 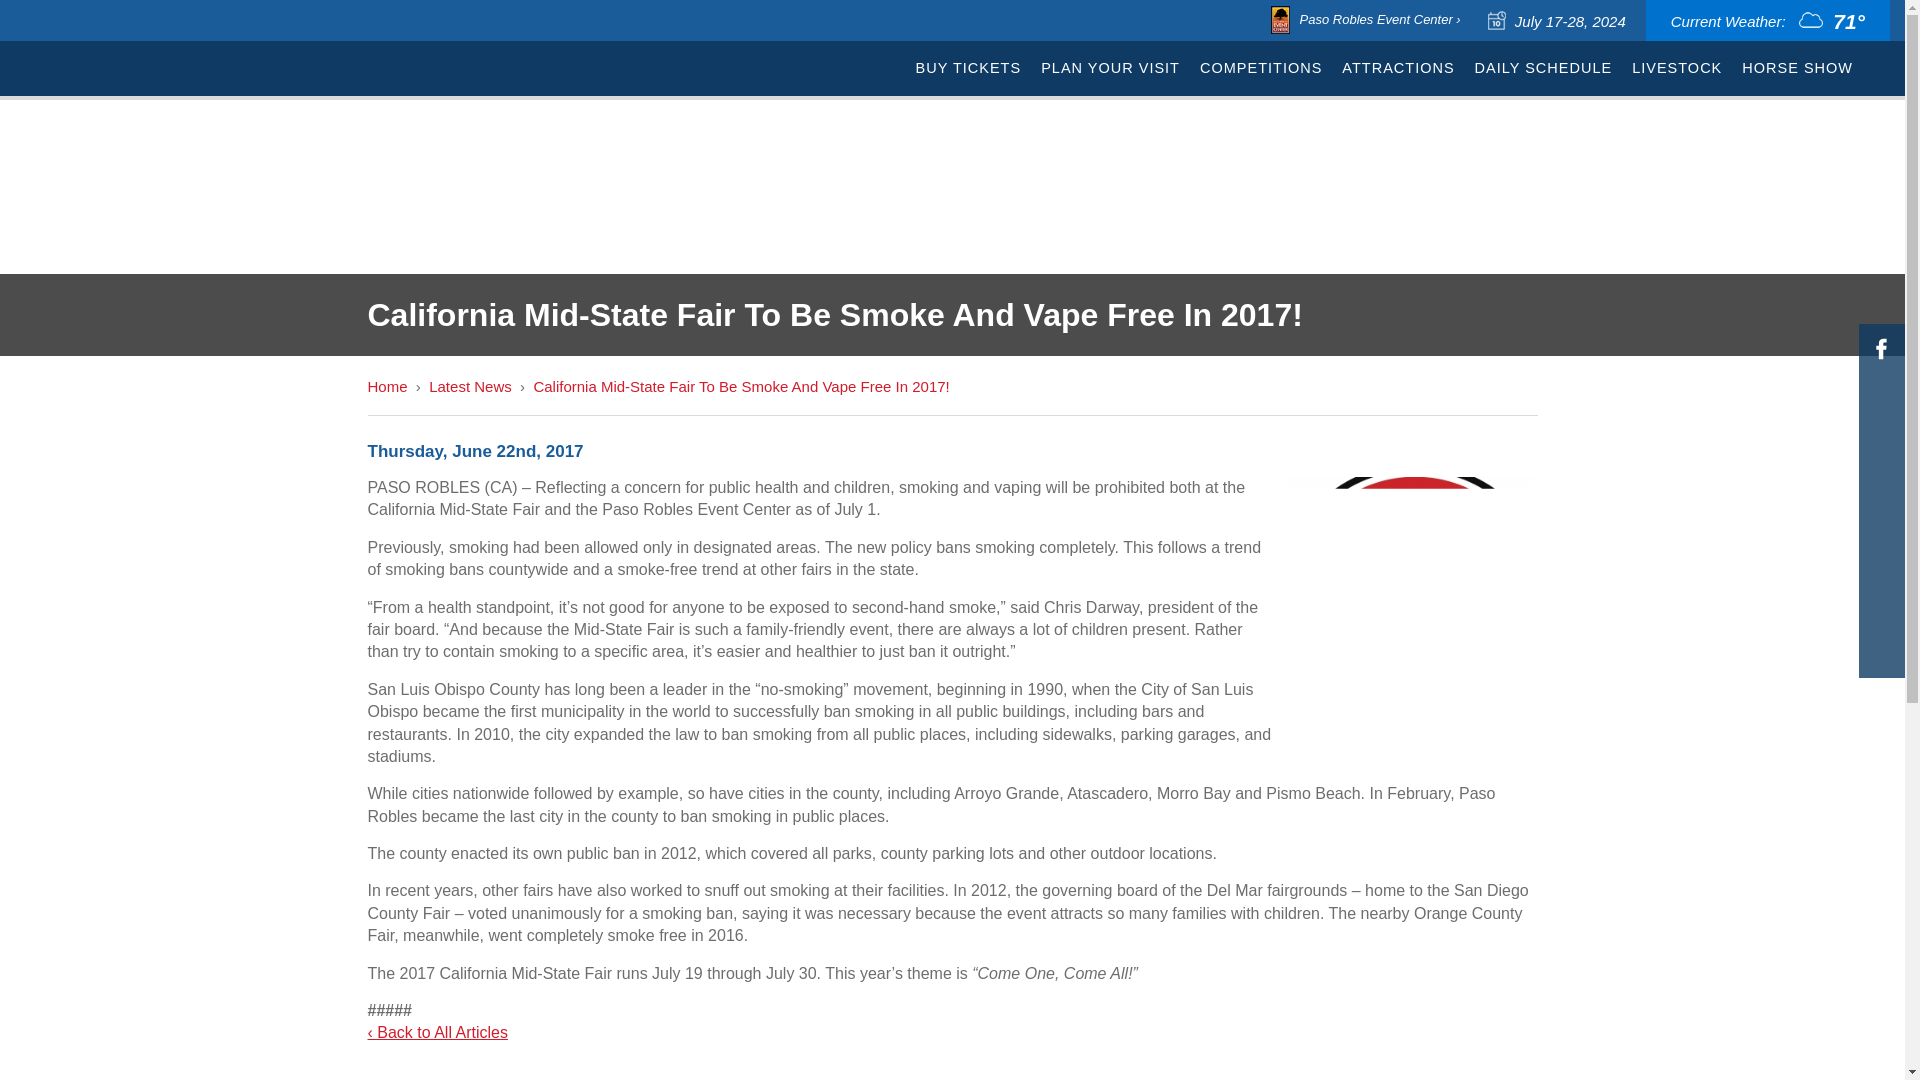 I want to click on ATTRACTIONS, so click(x=1398, y=68).